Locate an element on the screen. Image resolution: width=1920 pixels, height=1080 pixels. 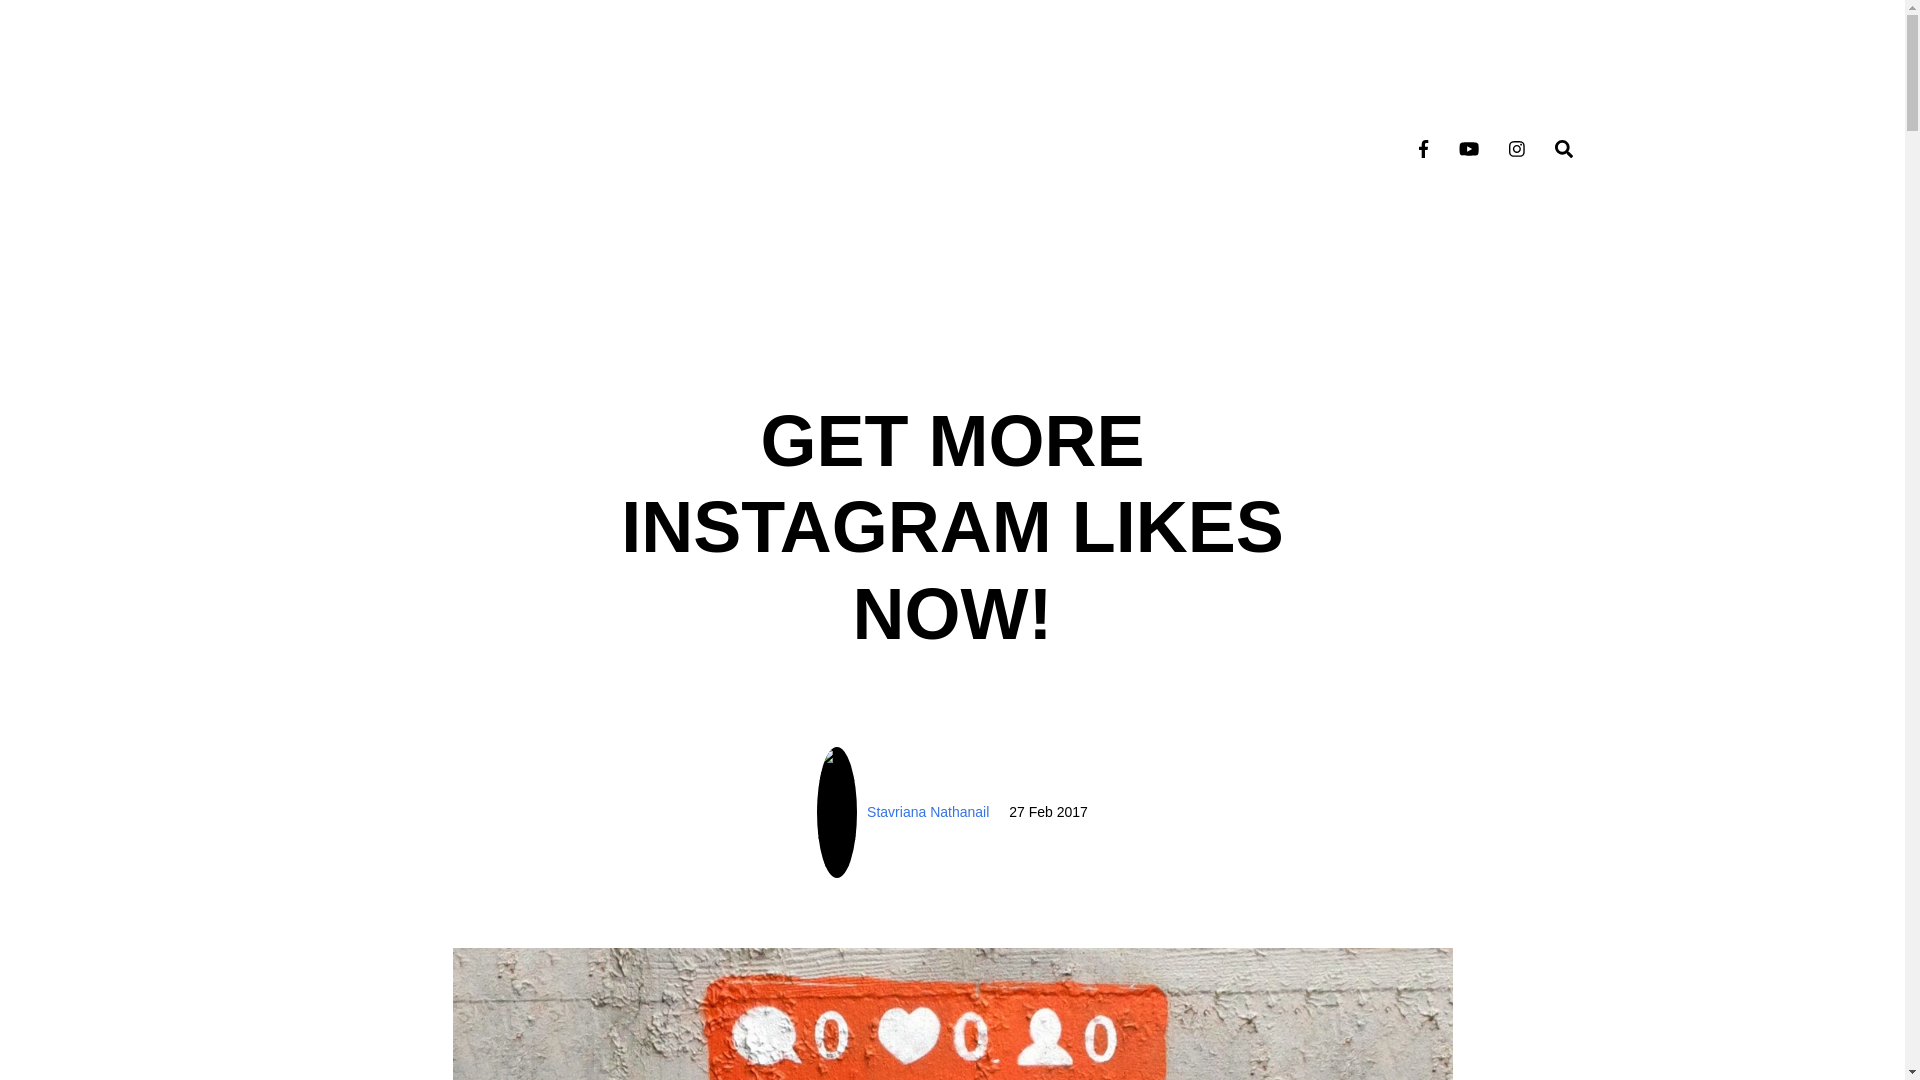
Follow us on Twitter is located at coordinates (1468, 148).